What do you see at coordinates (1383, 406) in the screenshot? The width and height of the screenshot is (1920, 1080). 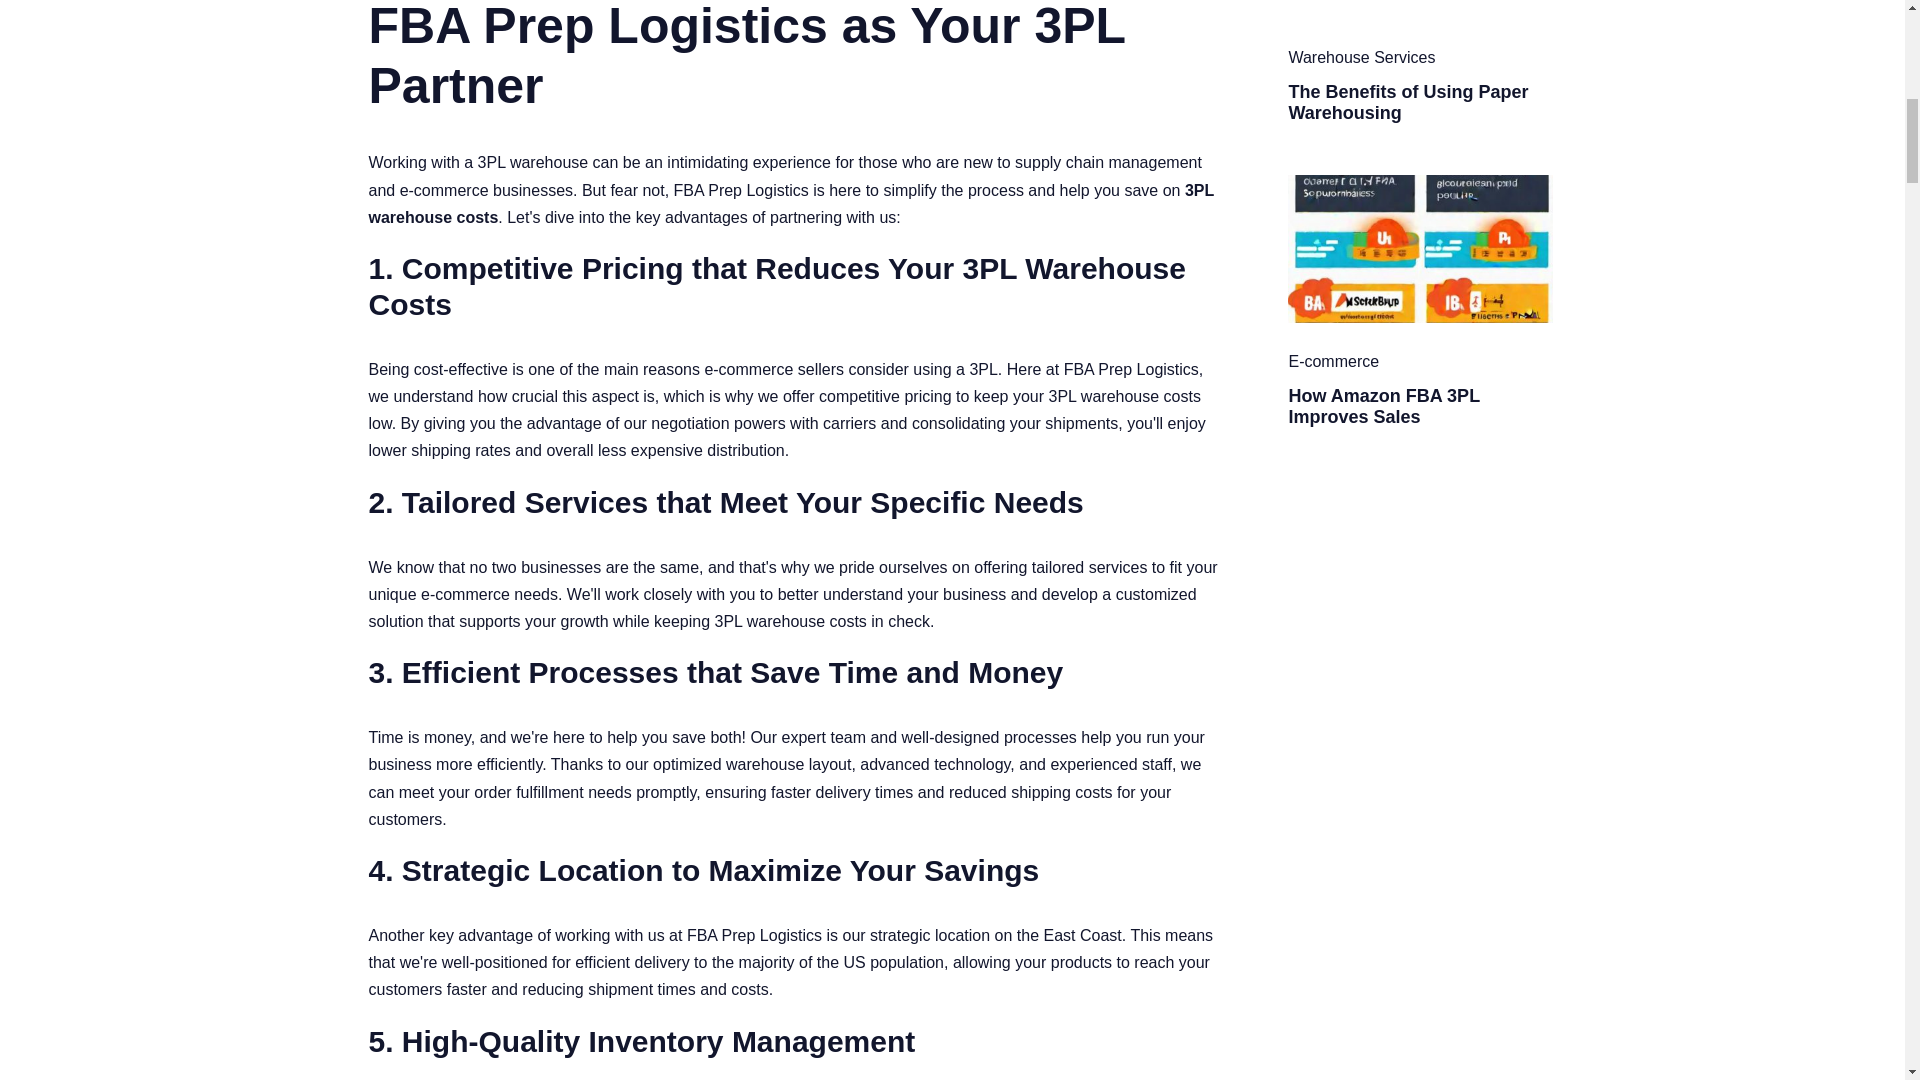 I see `How Amazon FBA 3PL Improves Sales` at bounding box center [1383, 406].